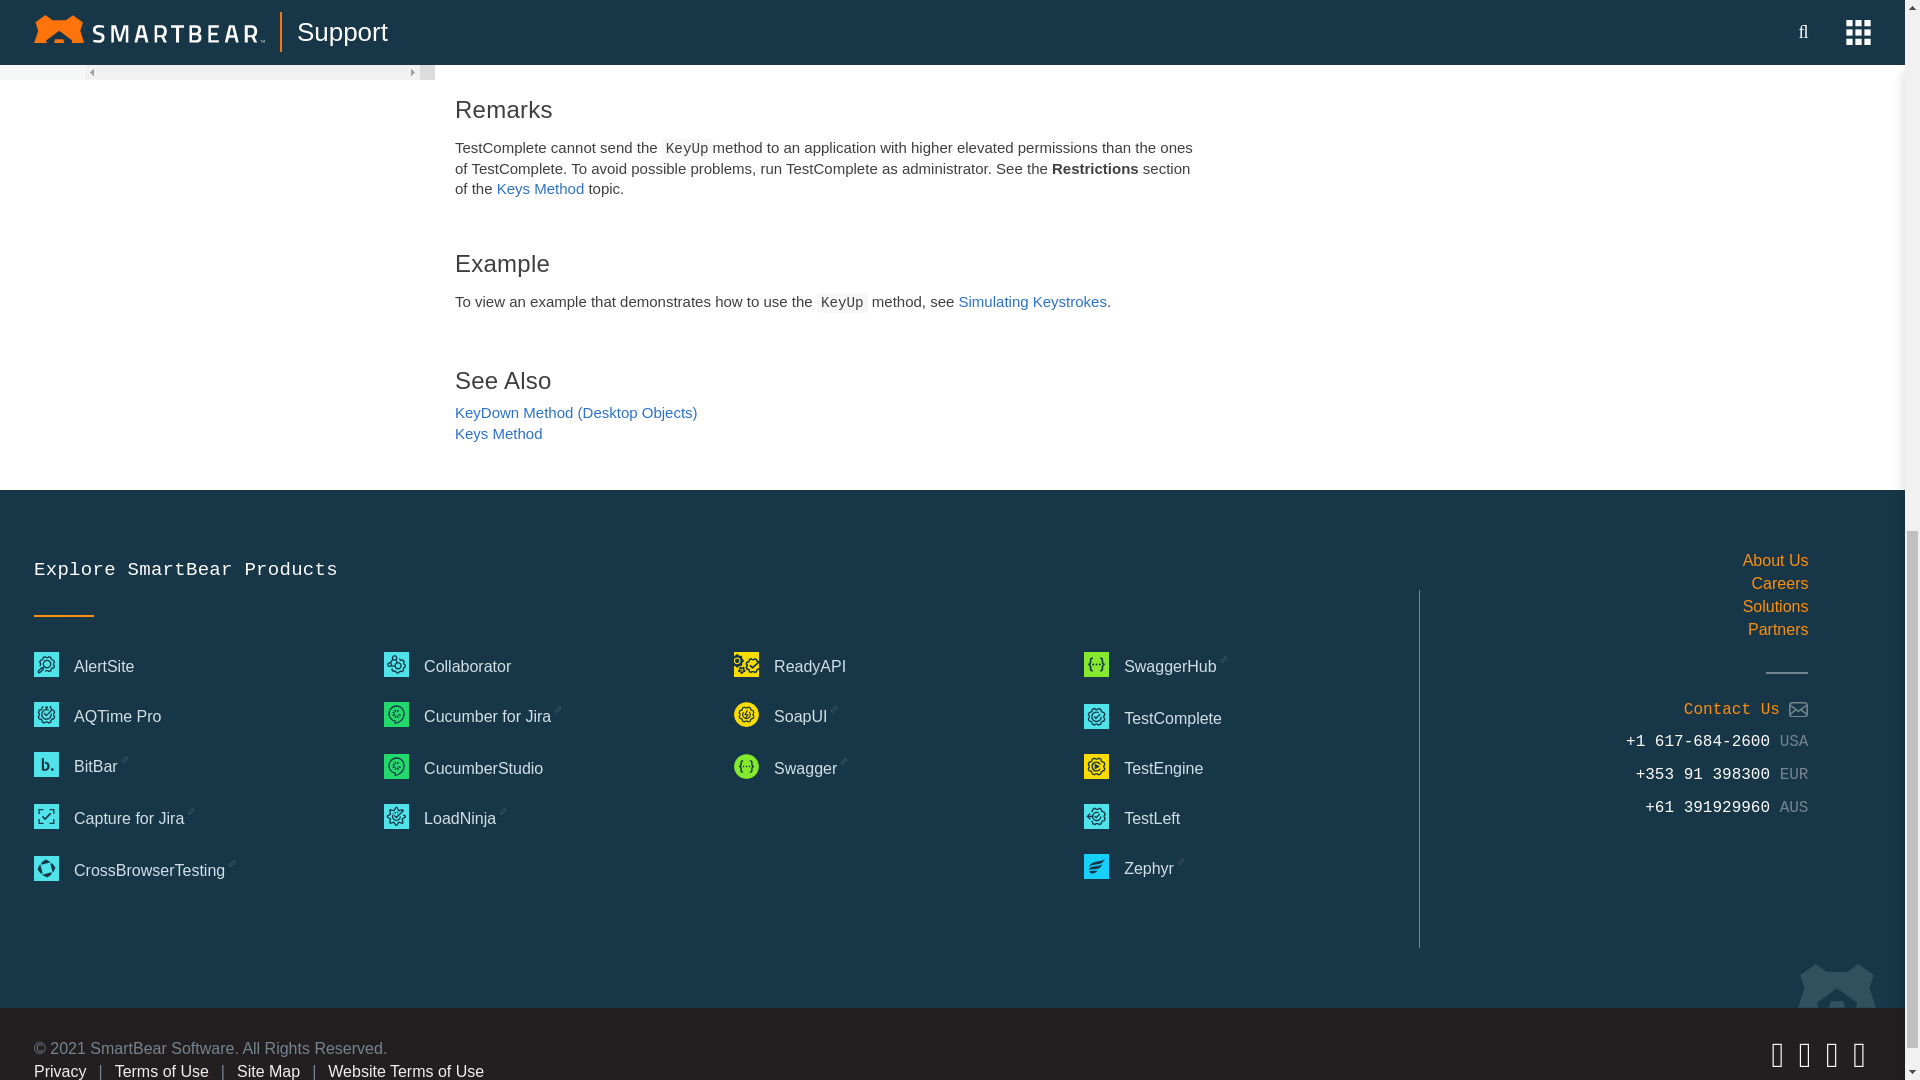 The height and width of the screenshot is (1080, 1920). What do you see at coordinates (1032, 300) in the screenshot?
I see `Simulating Keystrokes` at bounding box center [1032, 300].